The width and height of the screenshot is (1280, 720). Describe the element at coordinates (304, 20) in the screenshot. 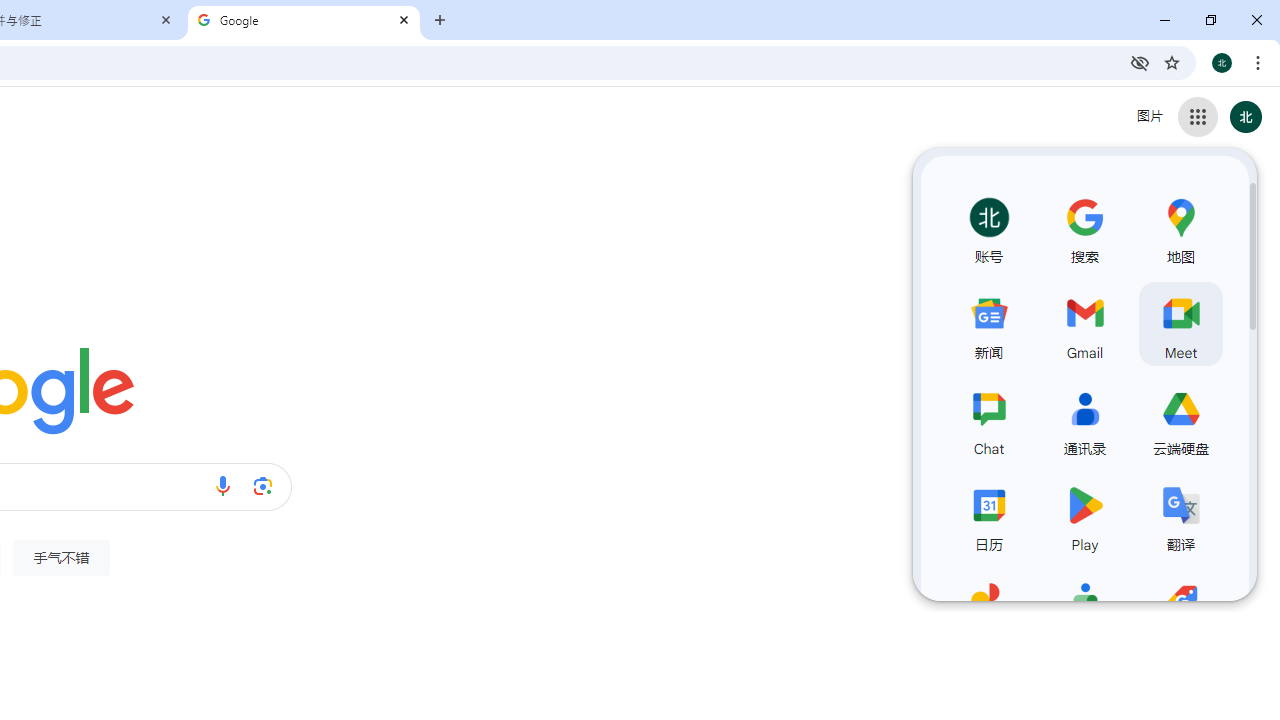

I see `Google` at that location.